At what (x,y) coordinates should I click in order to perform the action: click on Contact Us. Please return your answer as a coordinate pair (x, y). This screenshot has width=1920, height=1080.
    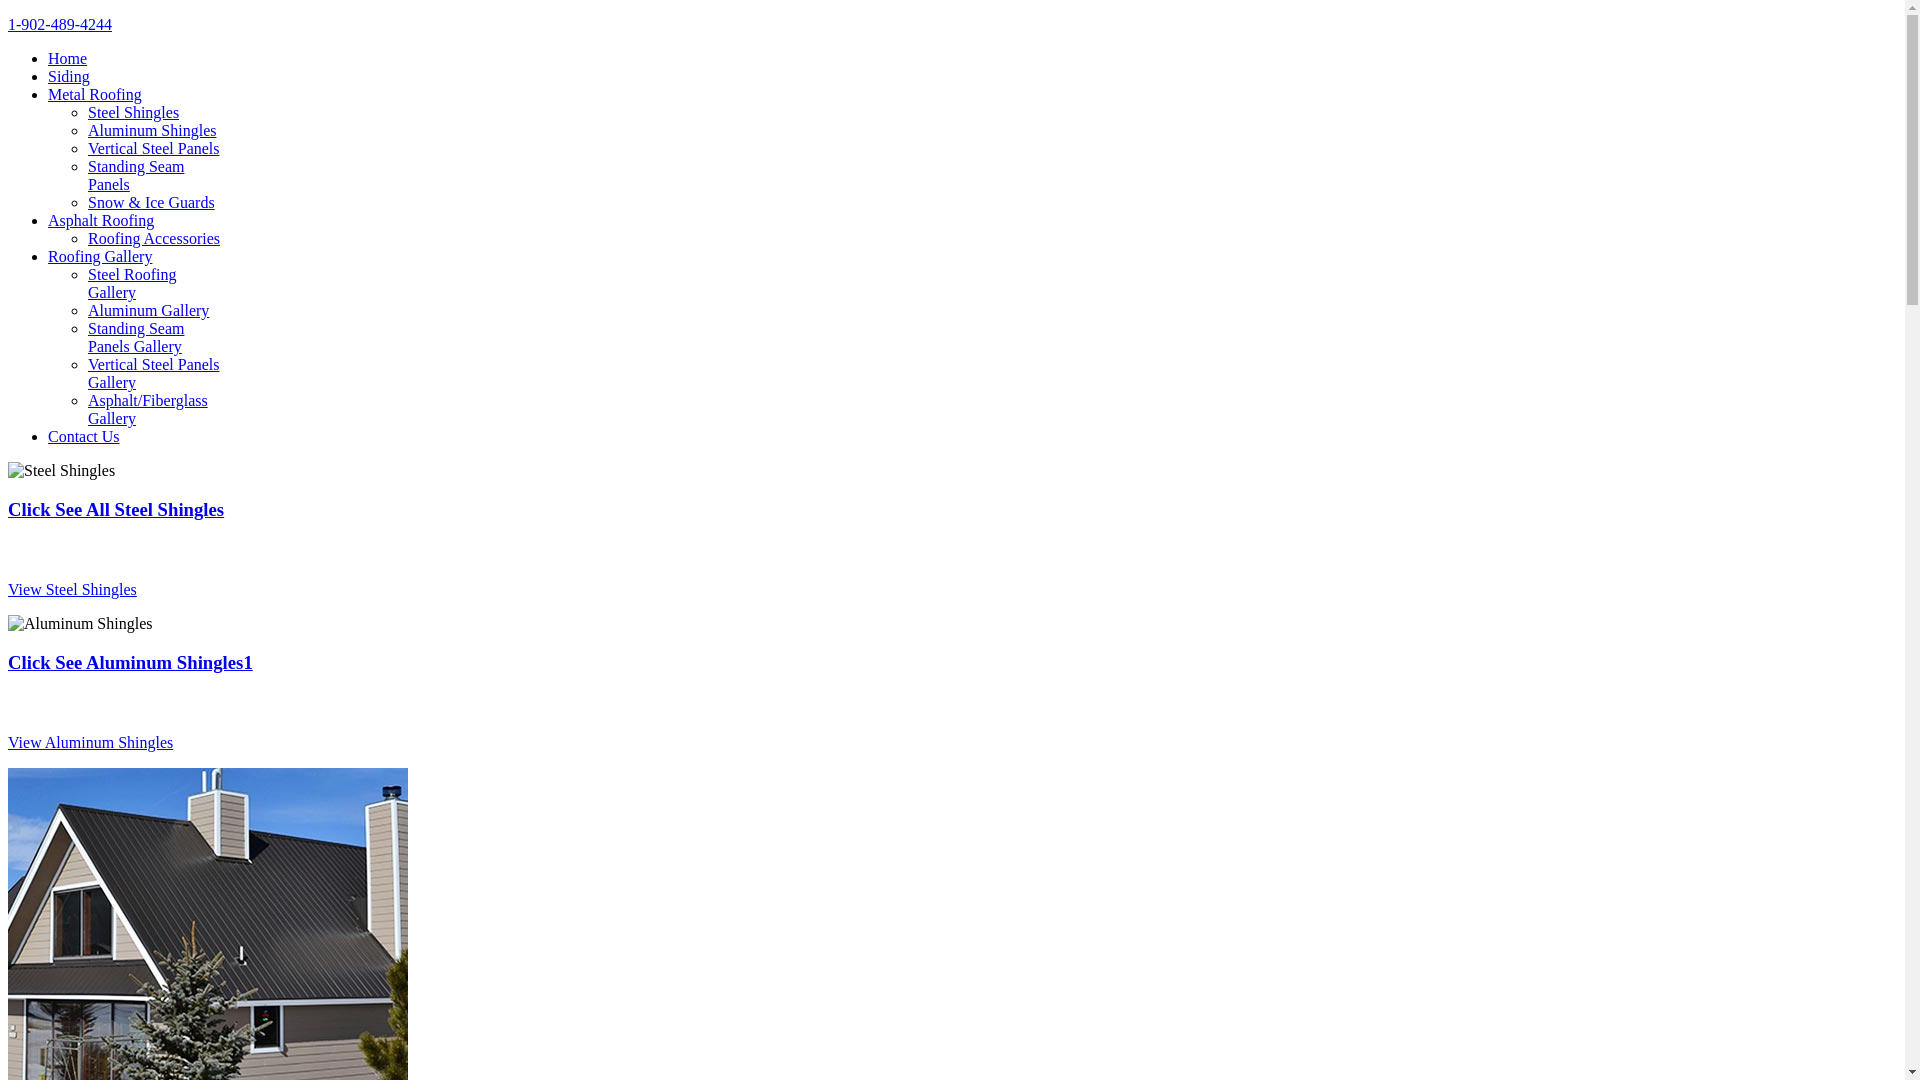
    Looking at the image, I should click on (84, 436).